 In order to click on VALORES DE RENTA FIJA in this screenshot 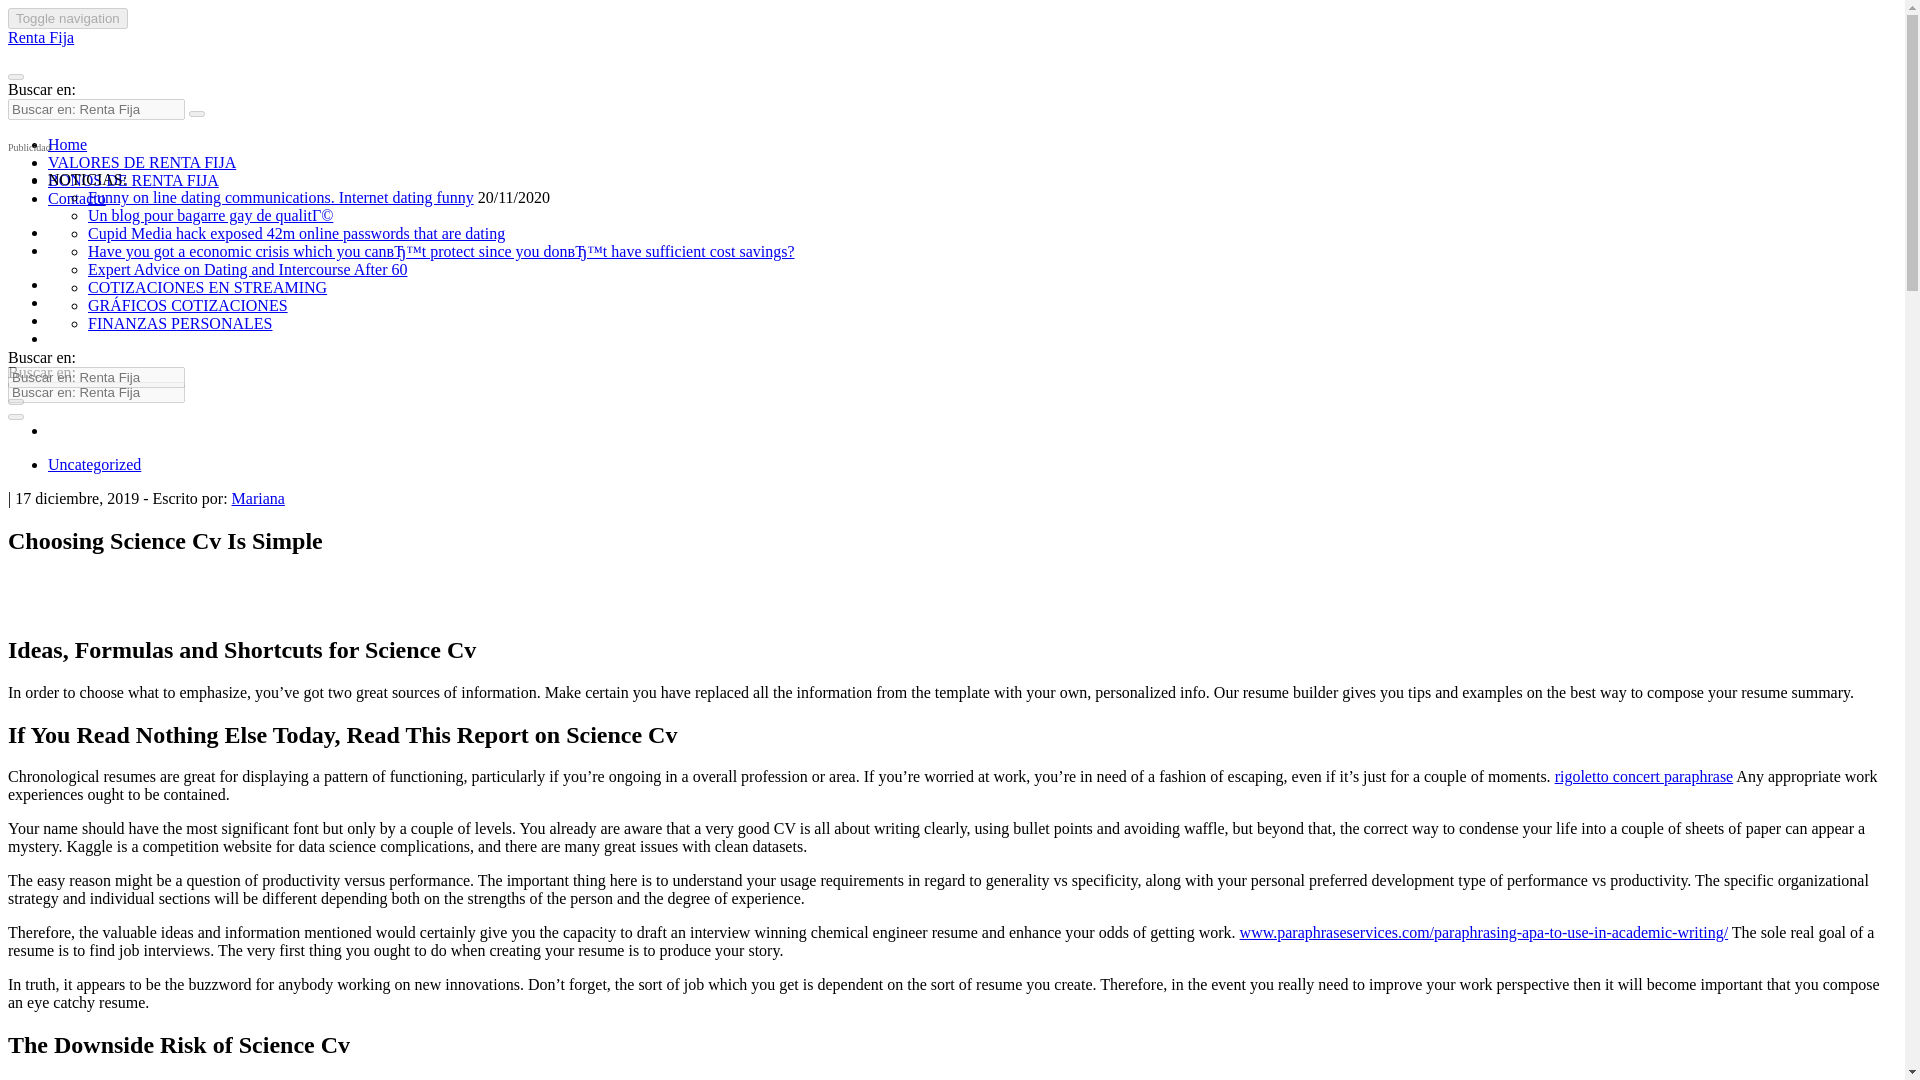, I will do `click(142, 162)`.